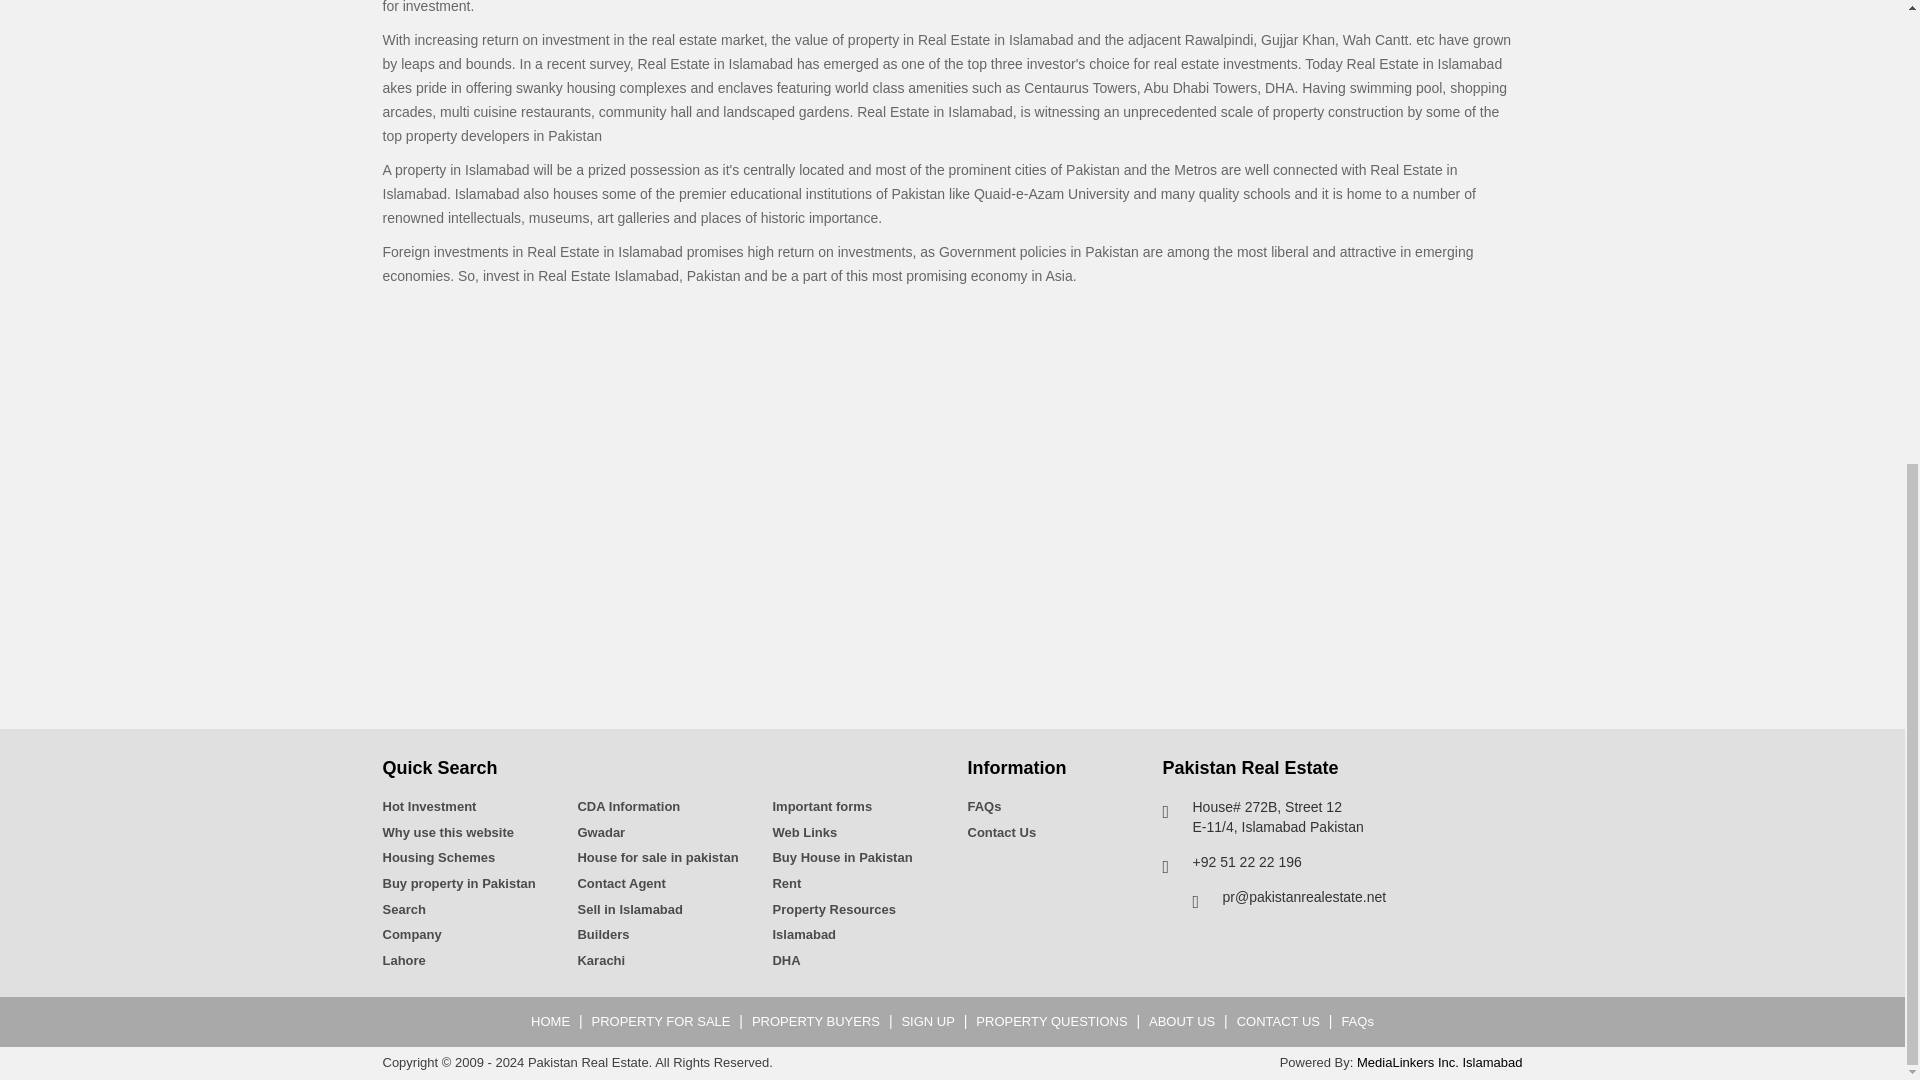 Image resolution: width=1920 pixels, height=1080 pixels. What do you see at coordinates (464, 910) in the screenshot?
I see `Search` at bounding box center [464, 910].